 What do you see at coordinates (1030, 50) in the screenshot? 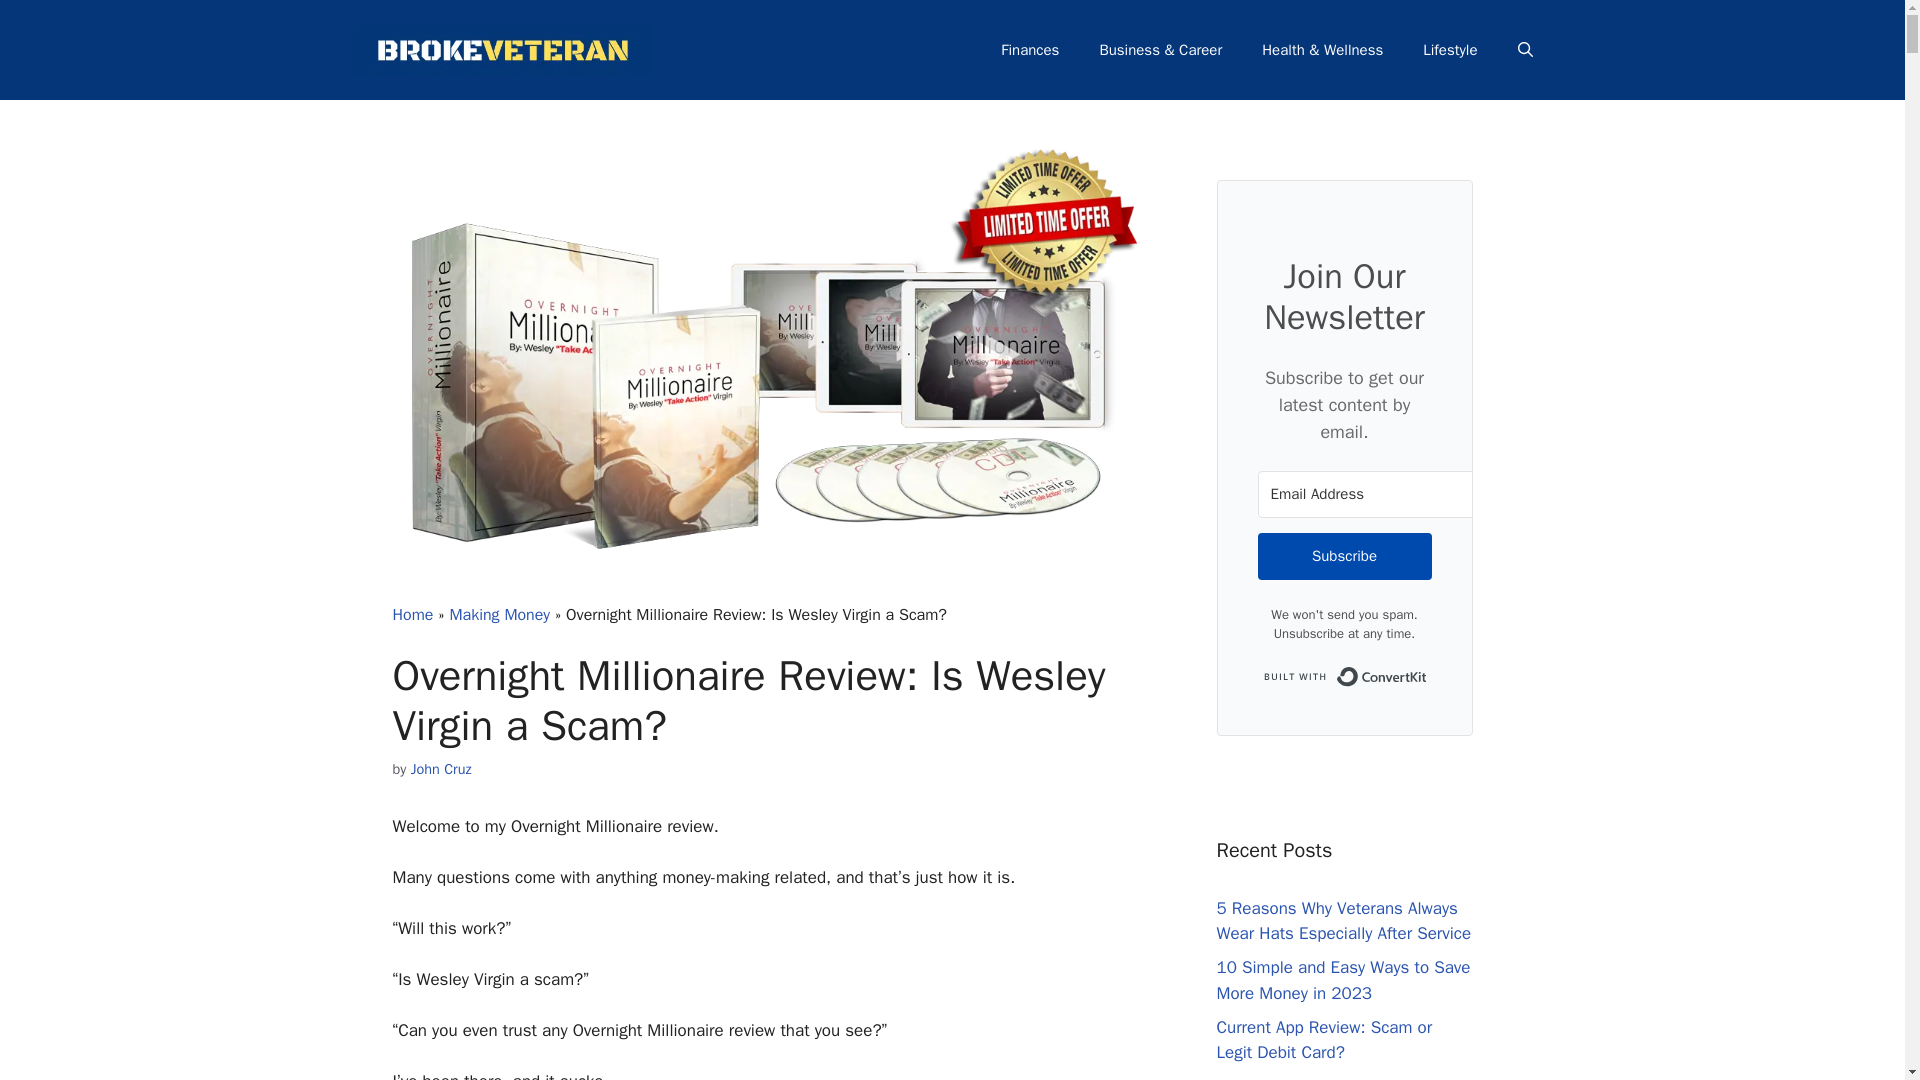
I see `Finances` at bounding box center [1030, 50].